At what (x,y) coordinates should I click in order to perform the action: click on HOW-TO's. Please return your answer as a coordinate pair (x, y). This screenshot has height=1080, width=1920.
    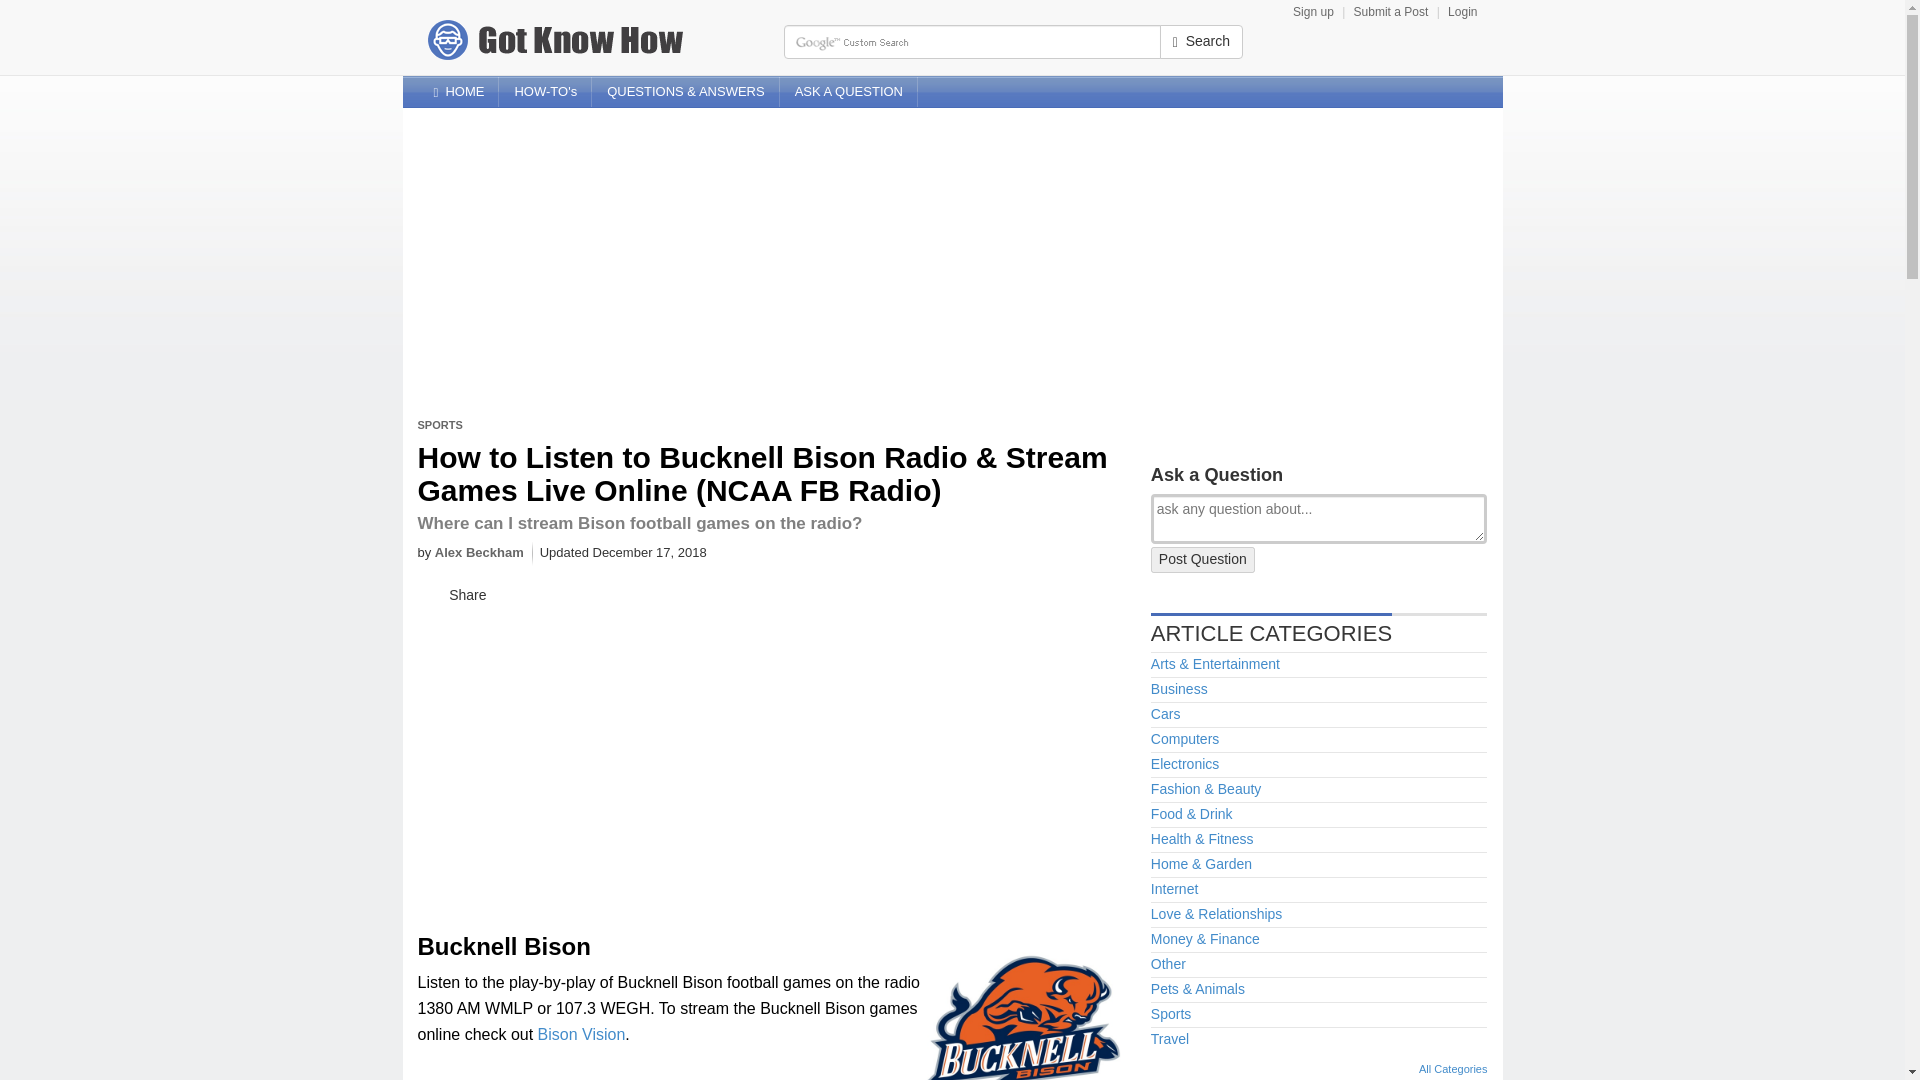
    Looking at the image, I should click on (545, 91).